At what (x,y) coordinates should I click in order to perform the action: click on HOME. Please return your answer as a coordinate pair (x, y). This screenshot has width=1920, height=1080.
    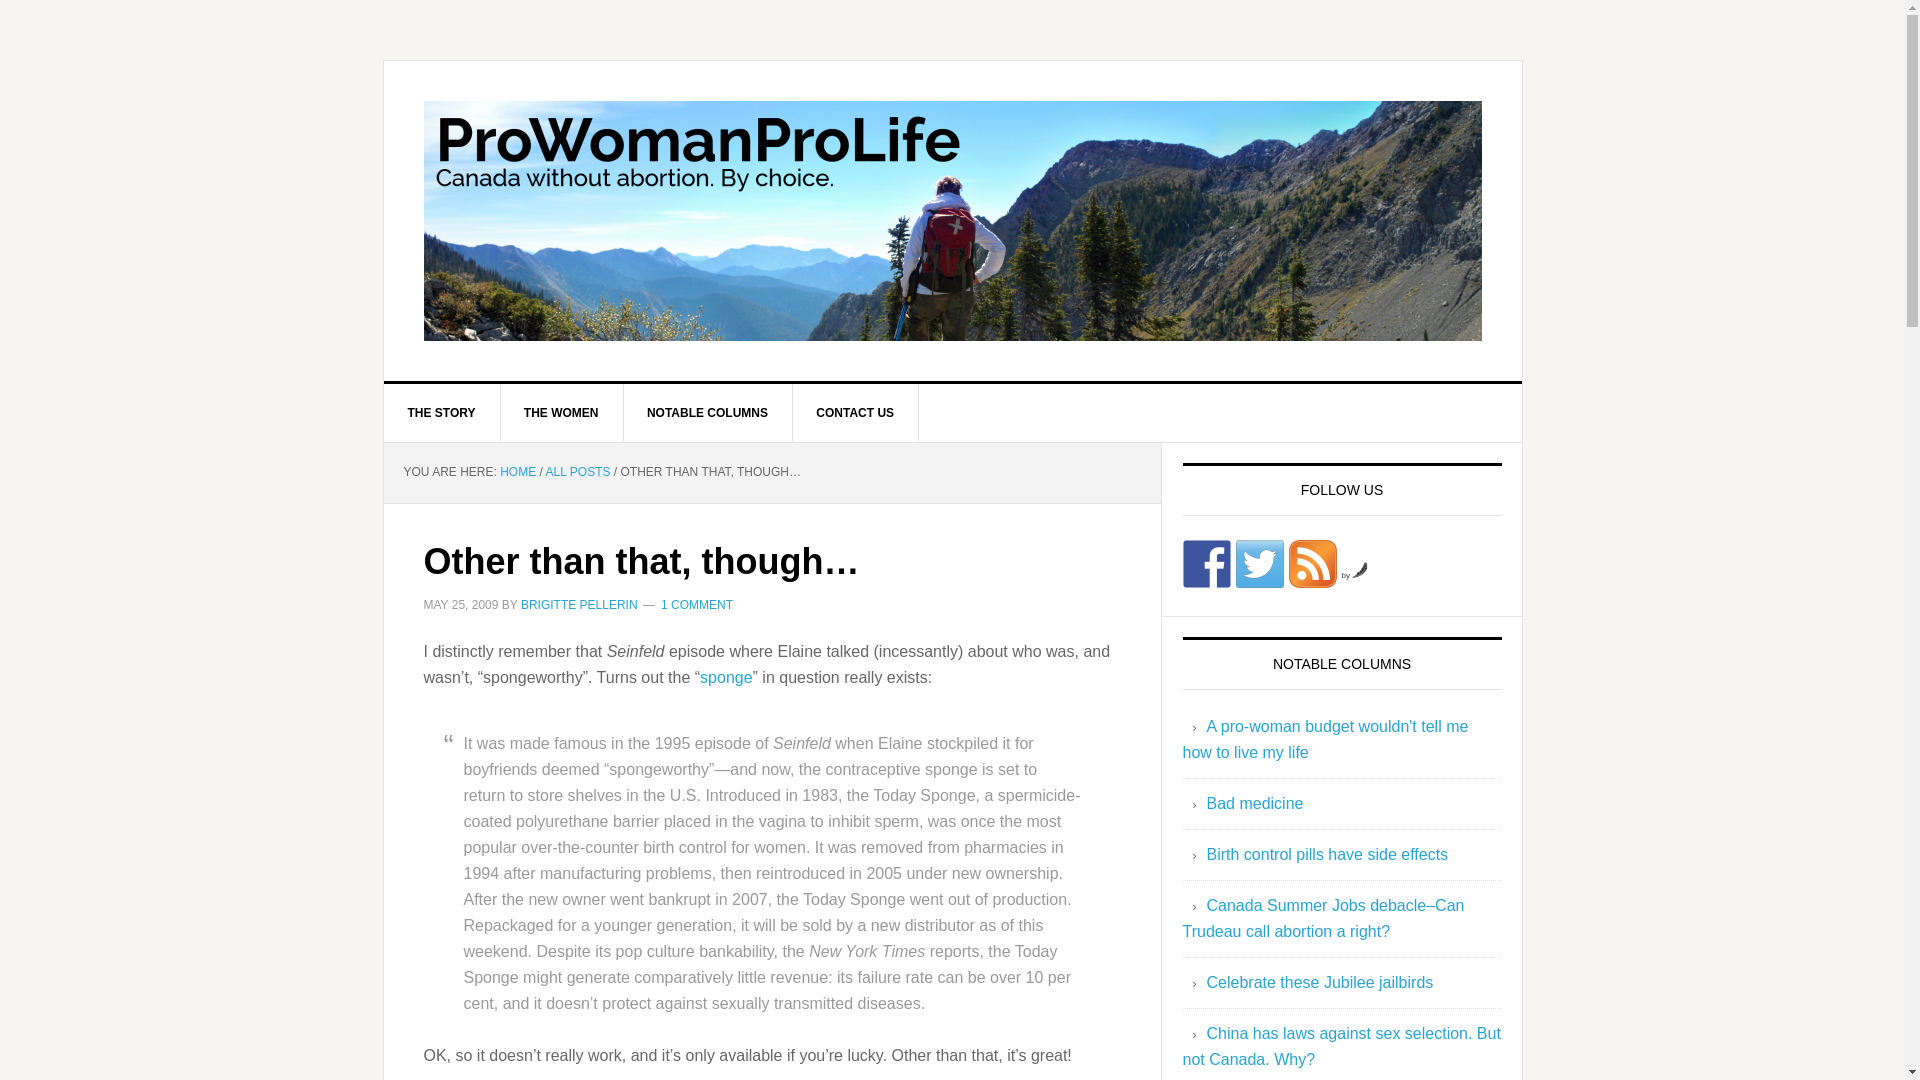
    Looking at the image, I should click on (517, 472).